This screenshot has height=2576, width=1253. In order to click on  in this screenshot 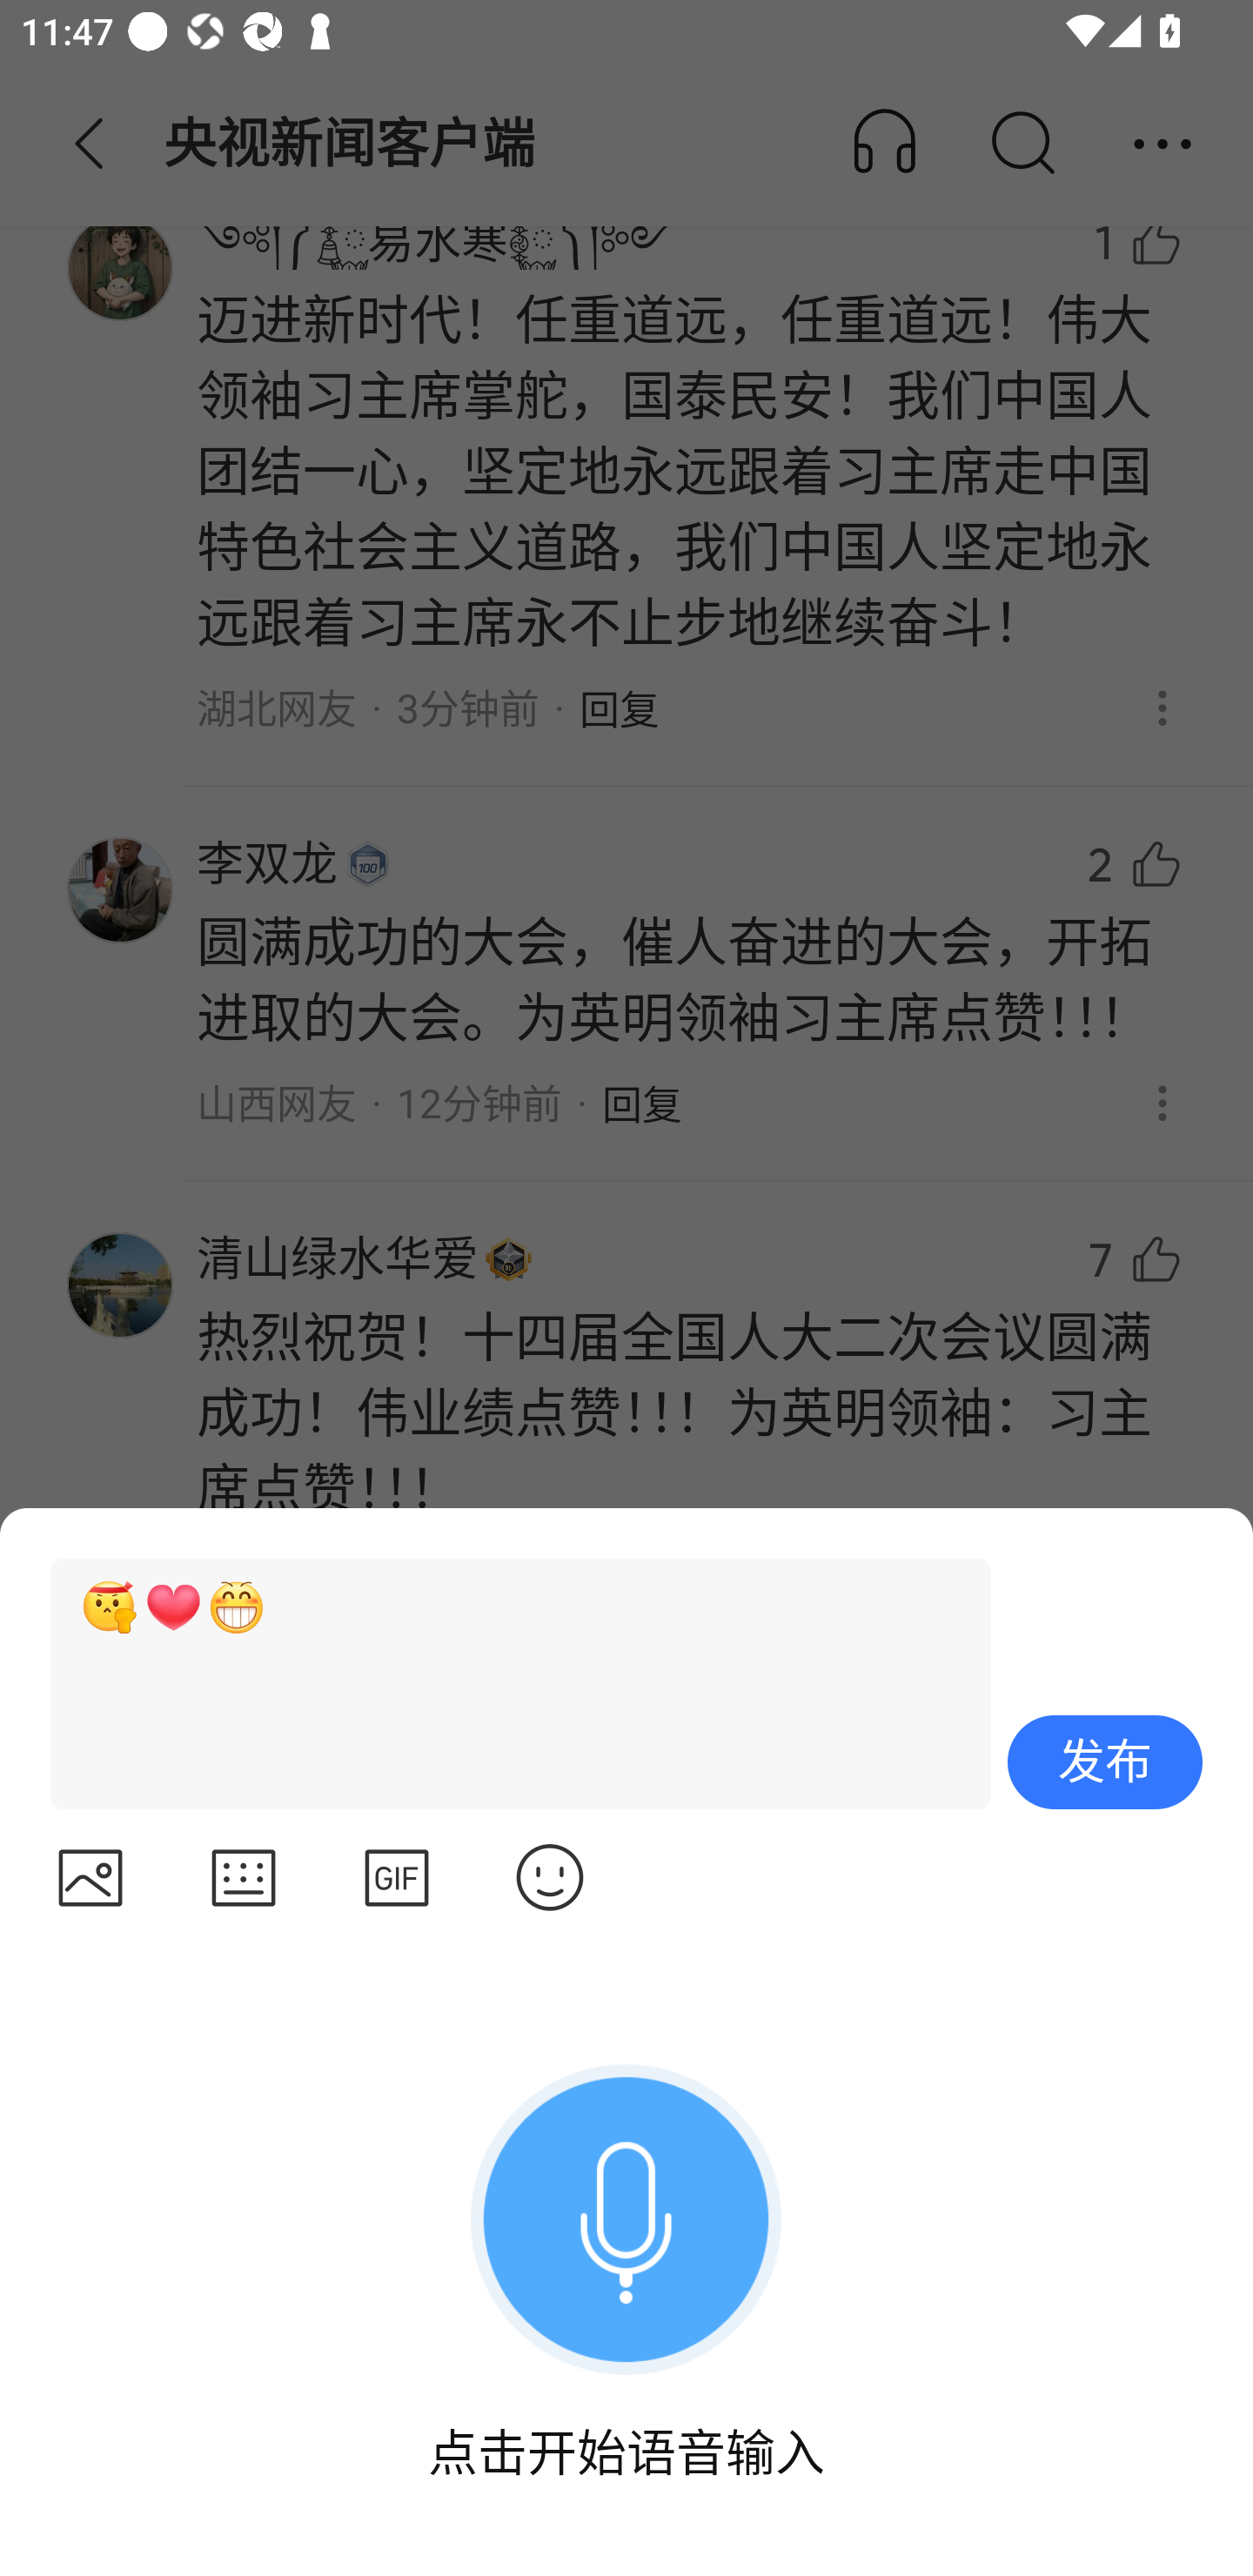, I will do `click(244, 1879)`.